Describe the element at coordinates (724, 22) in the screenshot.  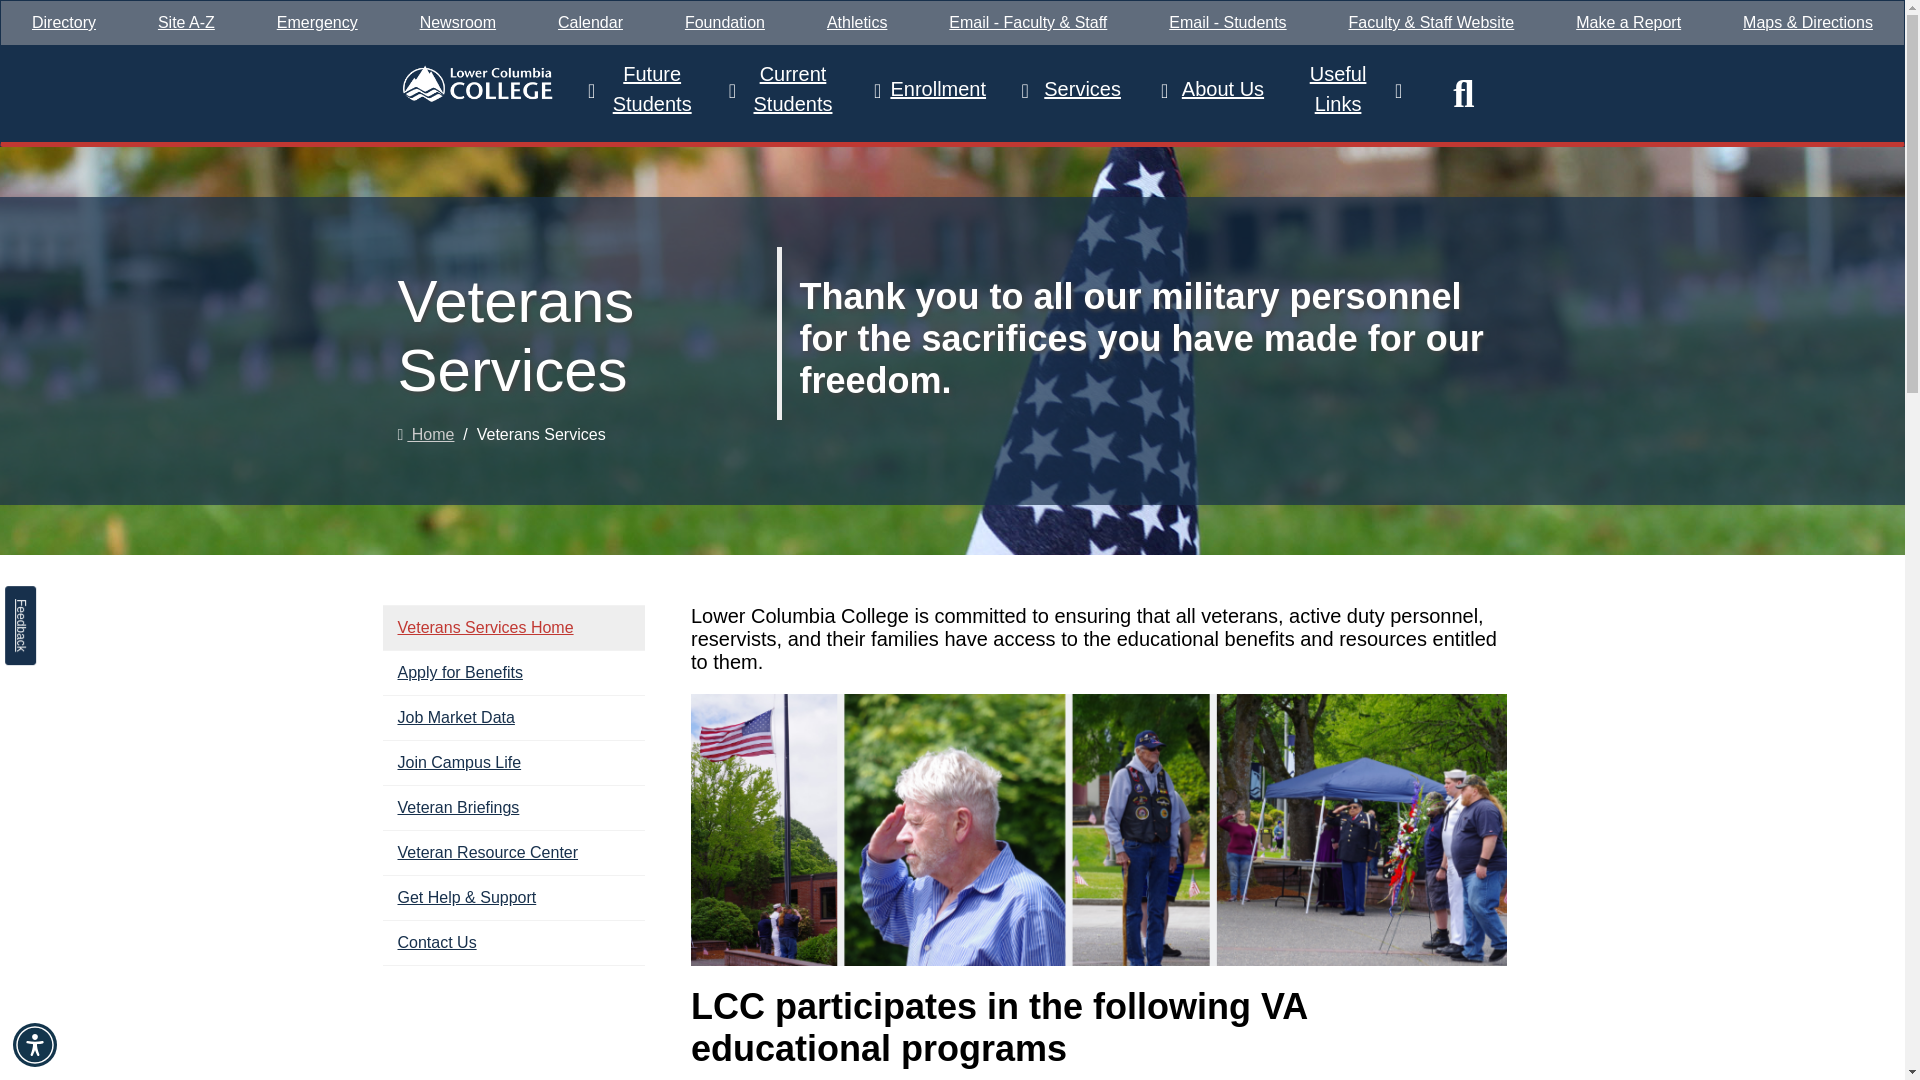
I see `Foundation` at that location.